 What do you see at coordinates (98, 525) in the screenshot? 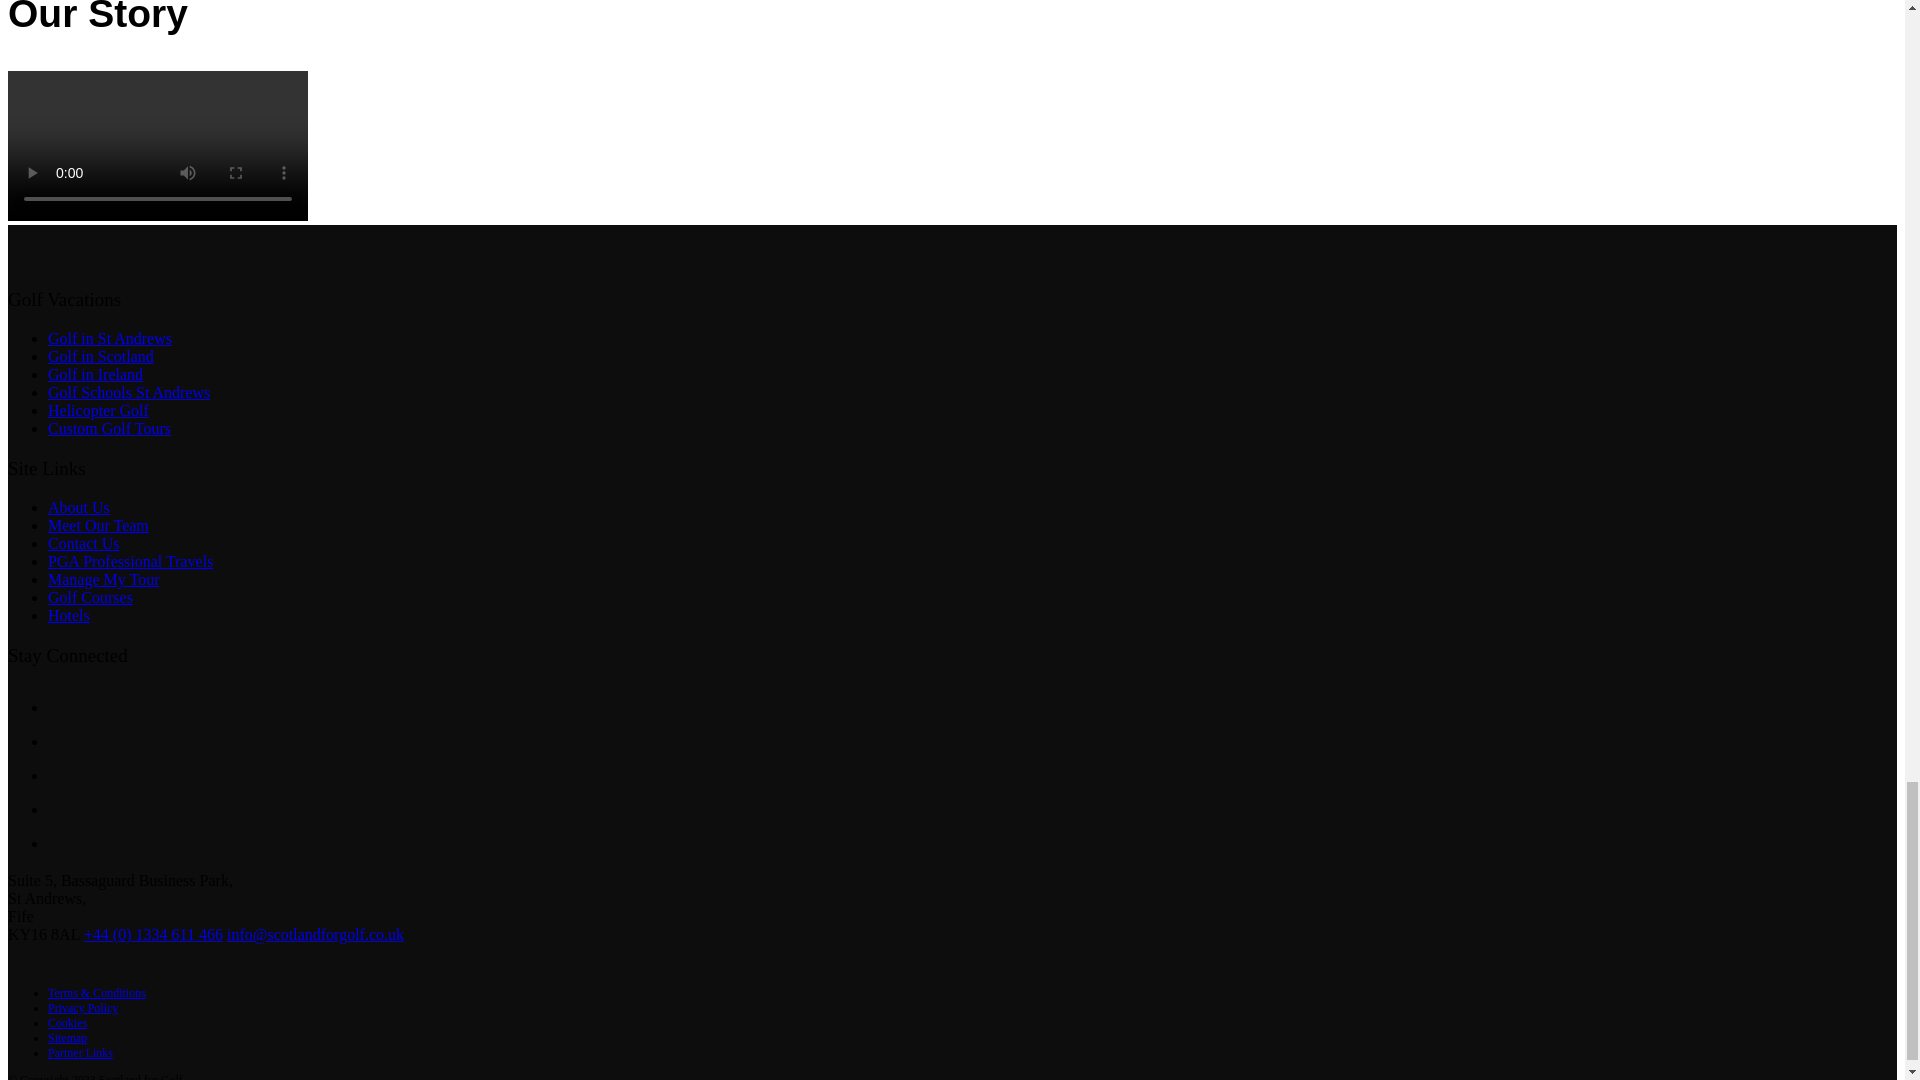
I see `Meet Our Team` at bounding box center [98, 525].